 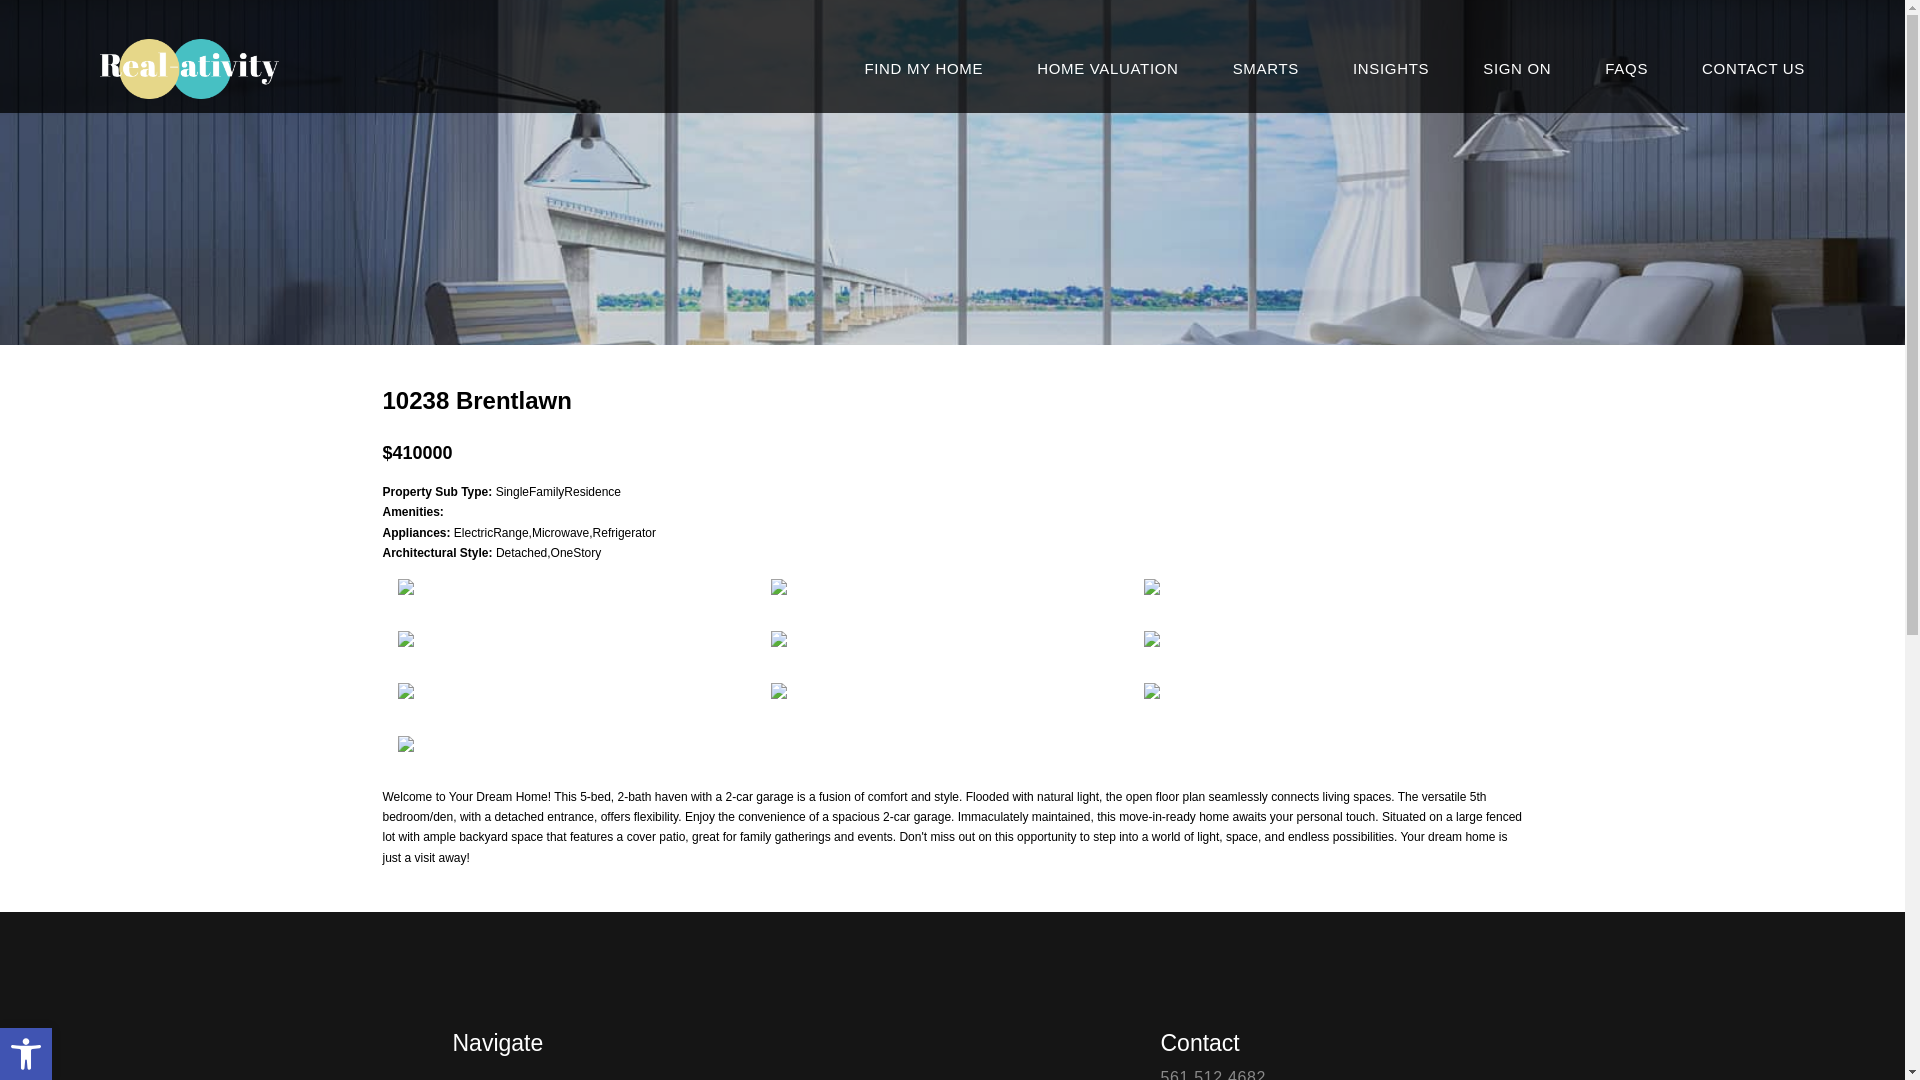 I want to click on Accessibility Tools, so click(x=1752, y=68).